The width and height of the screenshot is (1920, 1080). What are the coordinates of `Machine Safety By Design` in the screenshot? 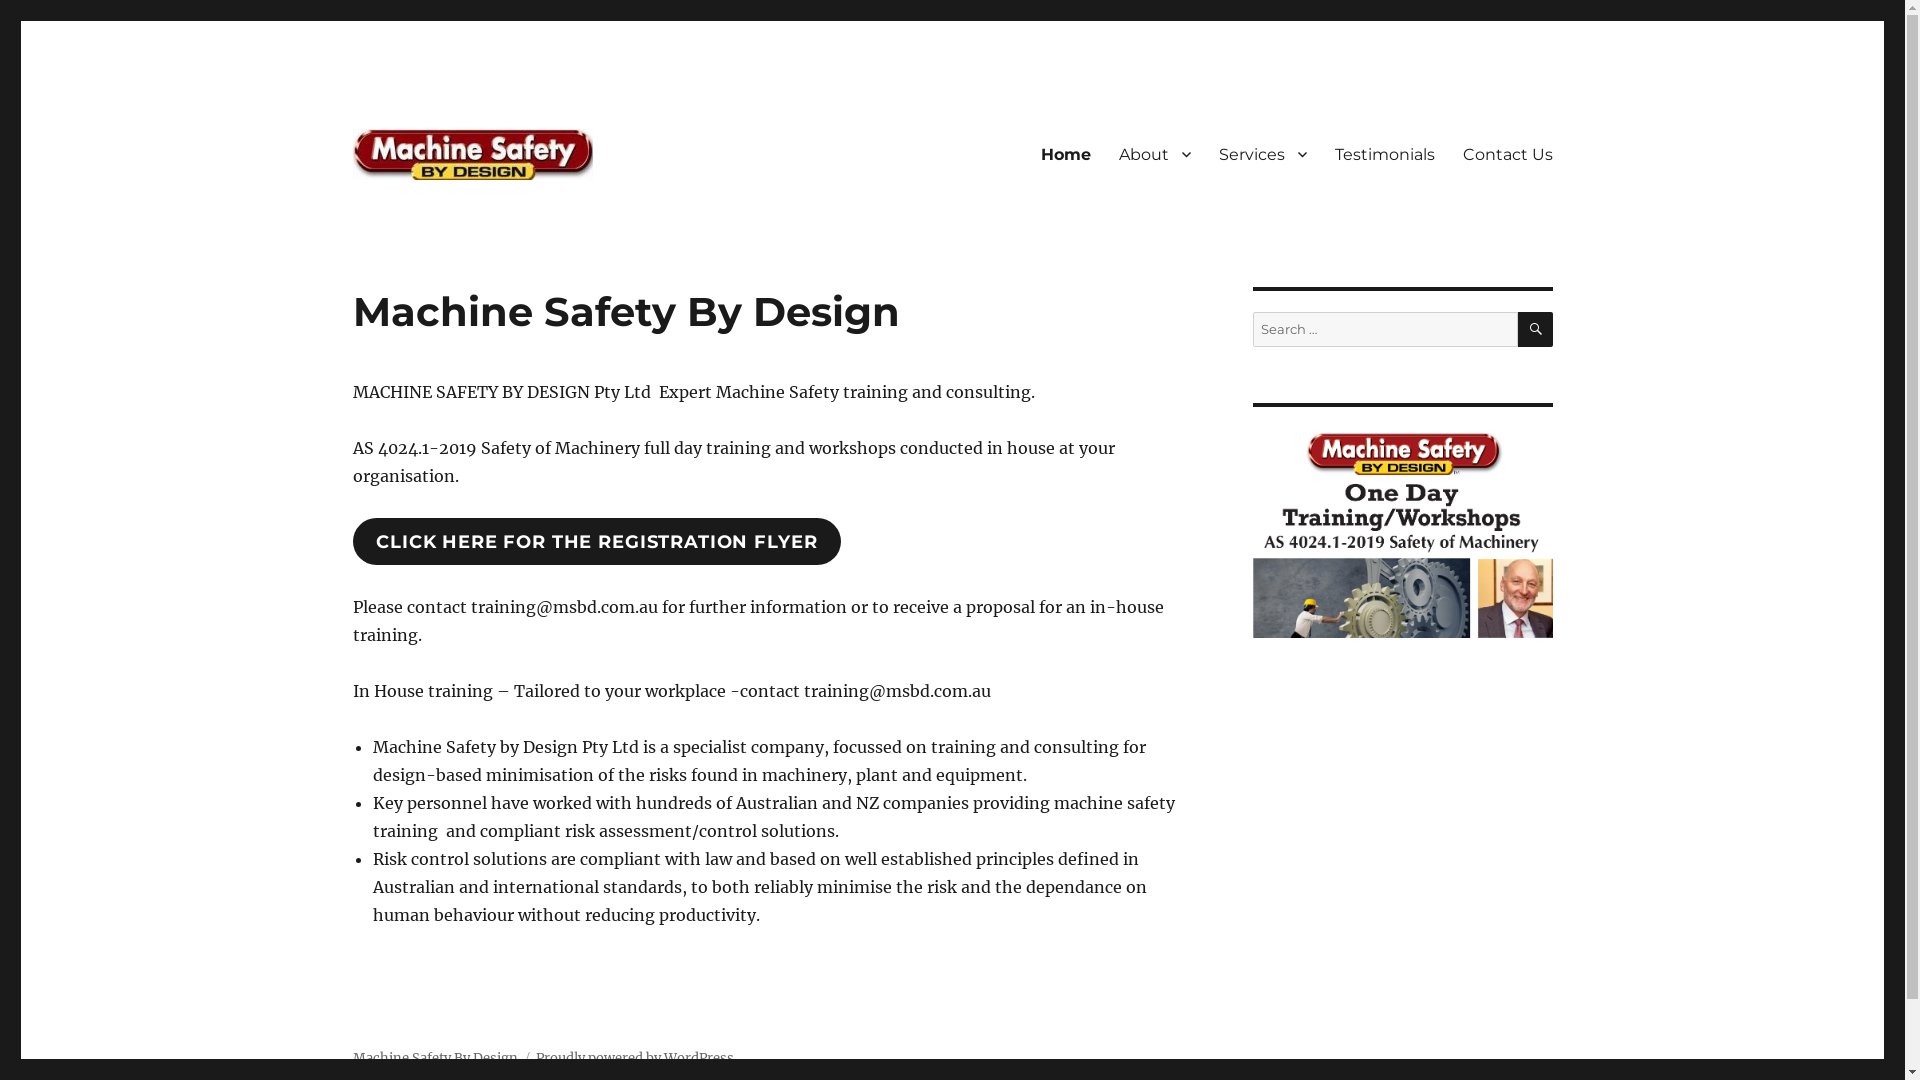 It's located at (434, 1058).